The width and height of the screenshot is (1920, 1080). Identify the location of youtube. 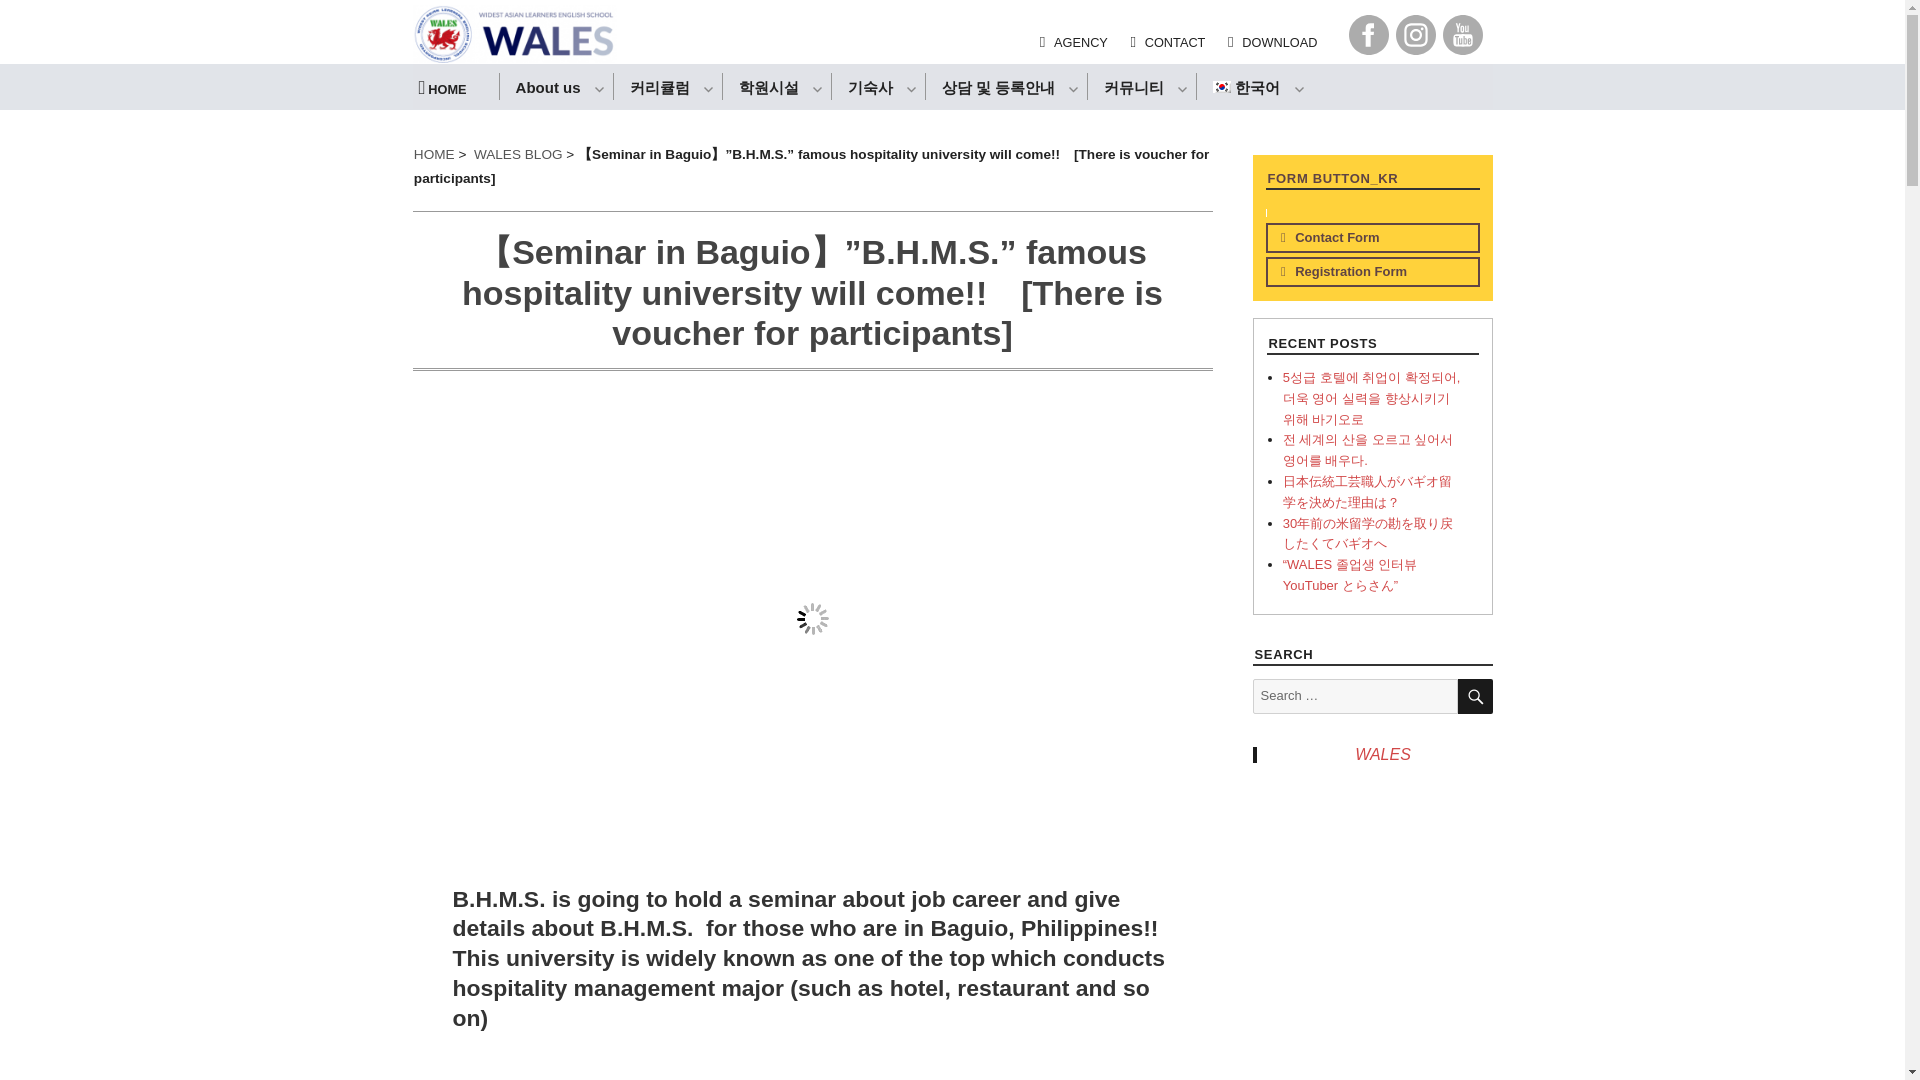
(1462, 35).